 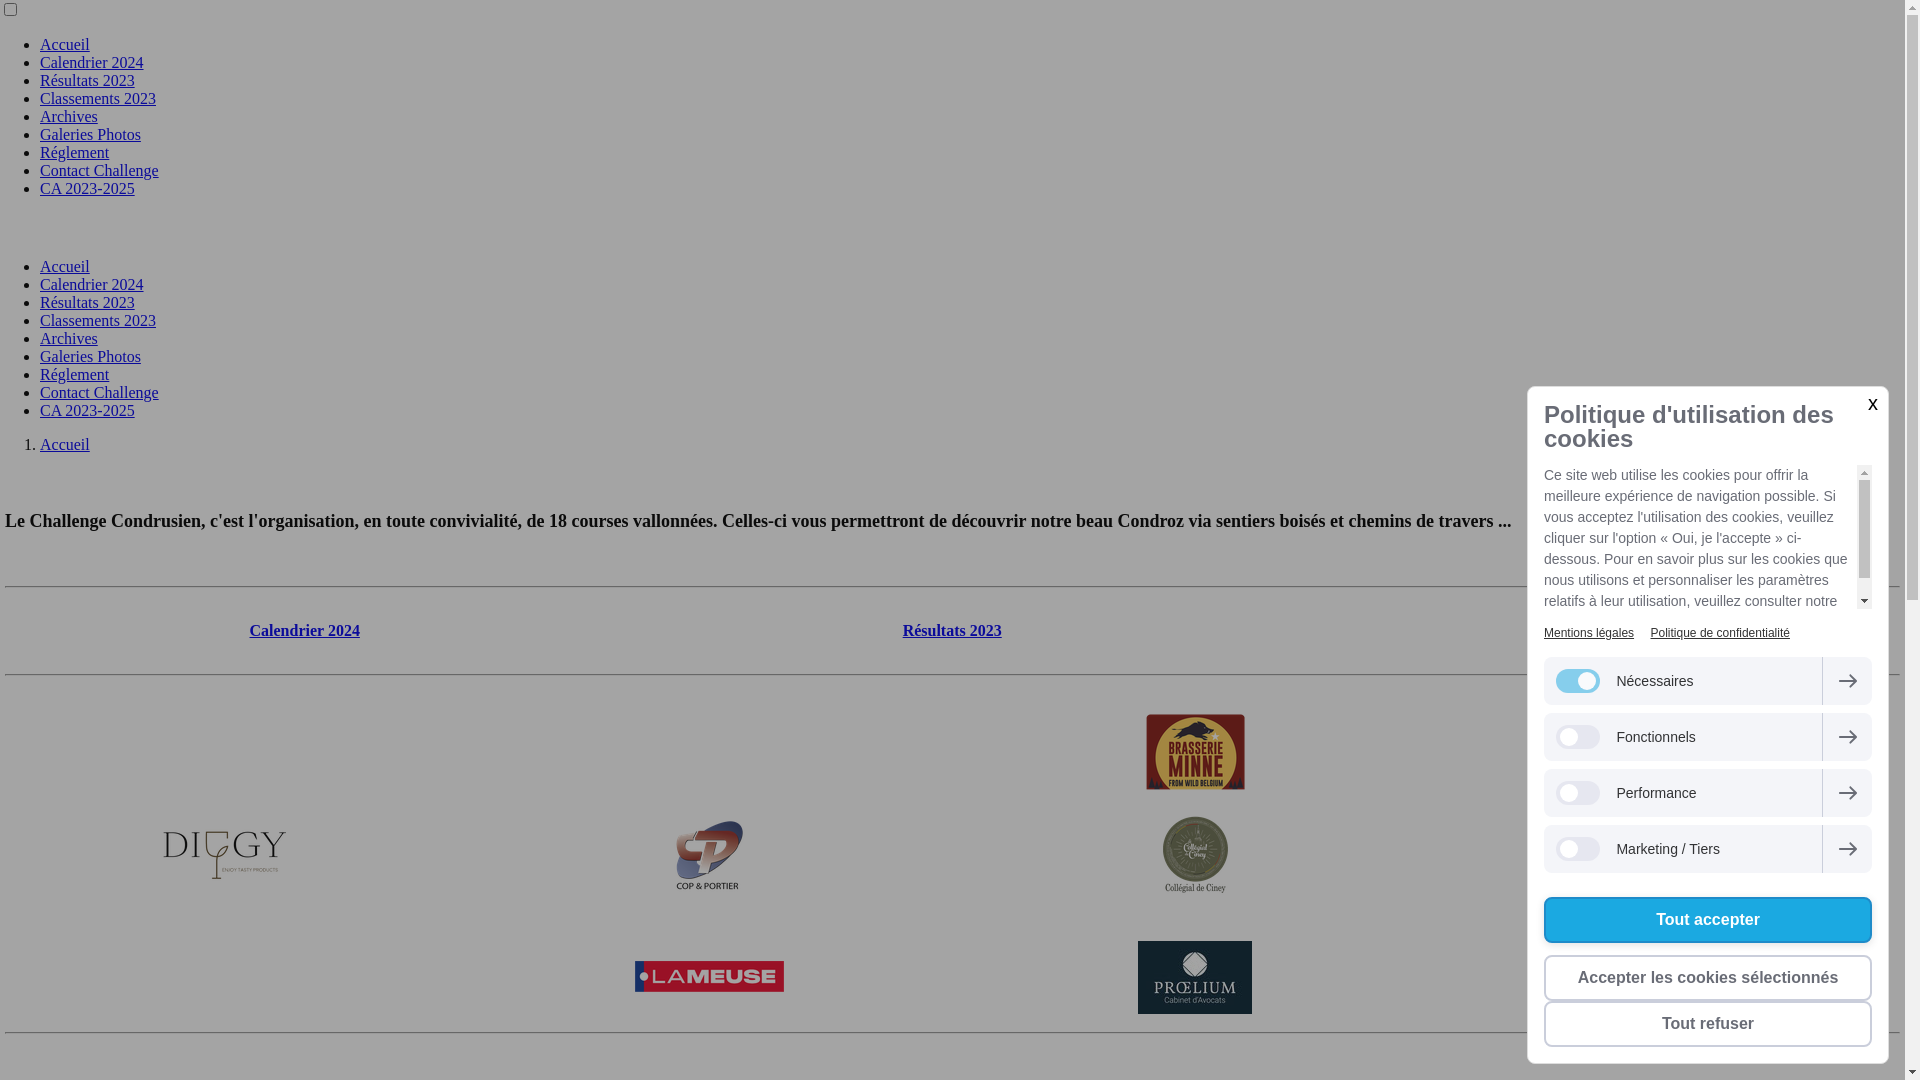 What do you see at coordinates (98, 98) in the screenshot?
I see `Classements 2023` at bounding box center [98, 98].